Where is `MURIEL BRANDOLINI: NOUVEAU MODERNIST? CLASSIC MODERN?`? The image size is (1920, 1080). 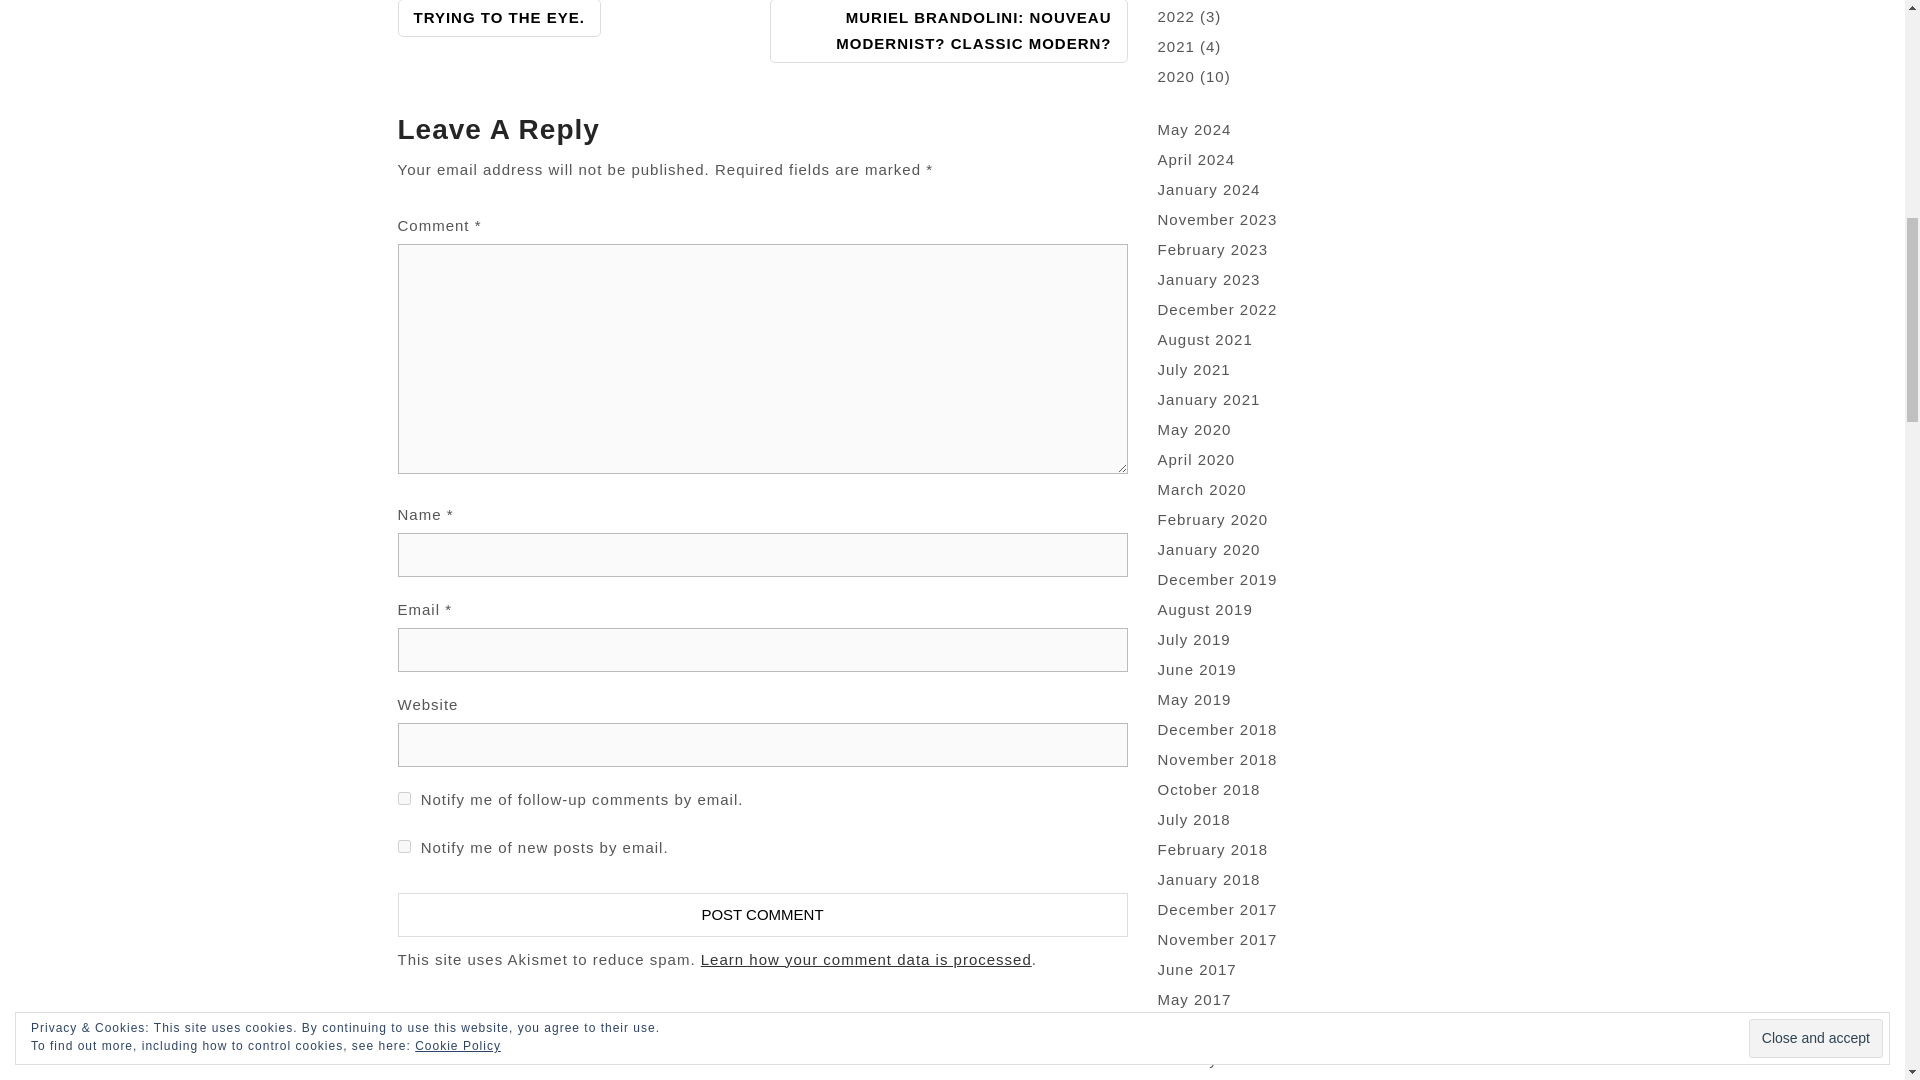 MURIEL BRANDOLINI: NOUVEAU MODERNIST? CLASSIC MODERN? is located at coordinates (948, 31).